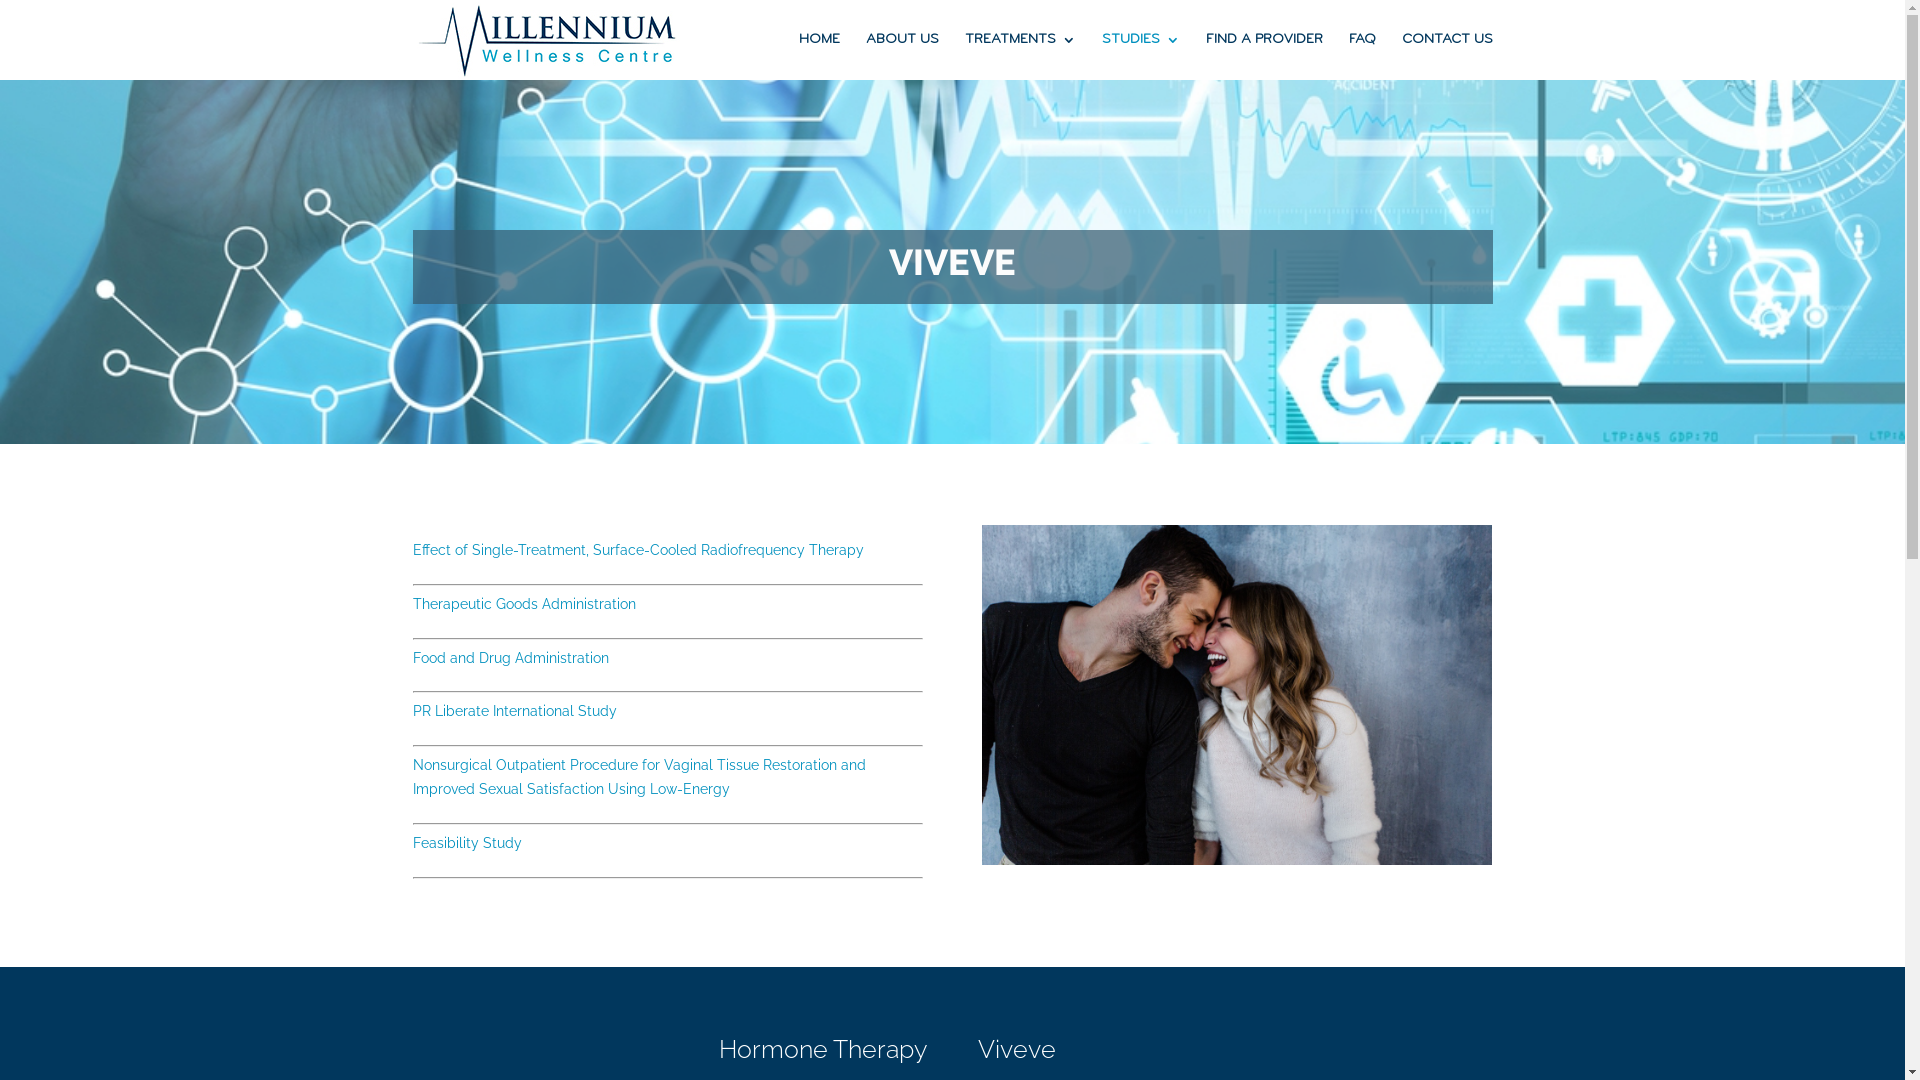 The image size is (1920, 1080). Describe the element at coordinates (1141, 56) in the screenshot. I see `STUDIES` at that location.